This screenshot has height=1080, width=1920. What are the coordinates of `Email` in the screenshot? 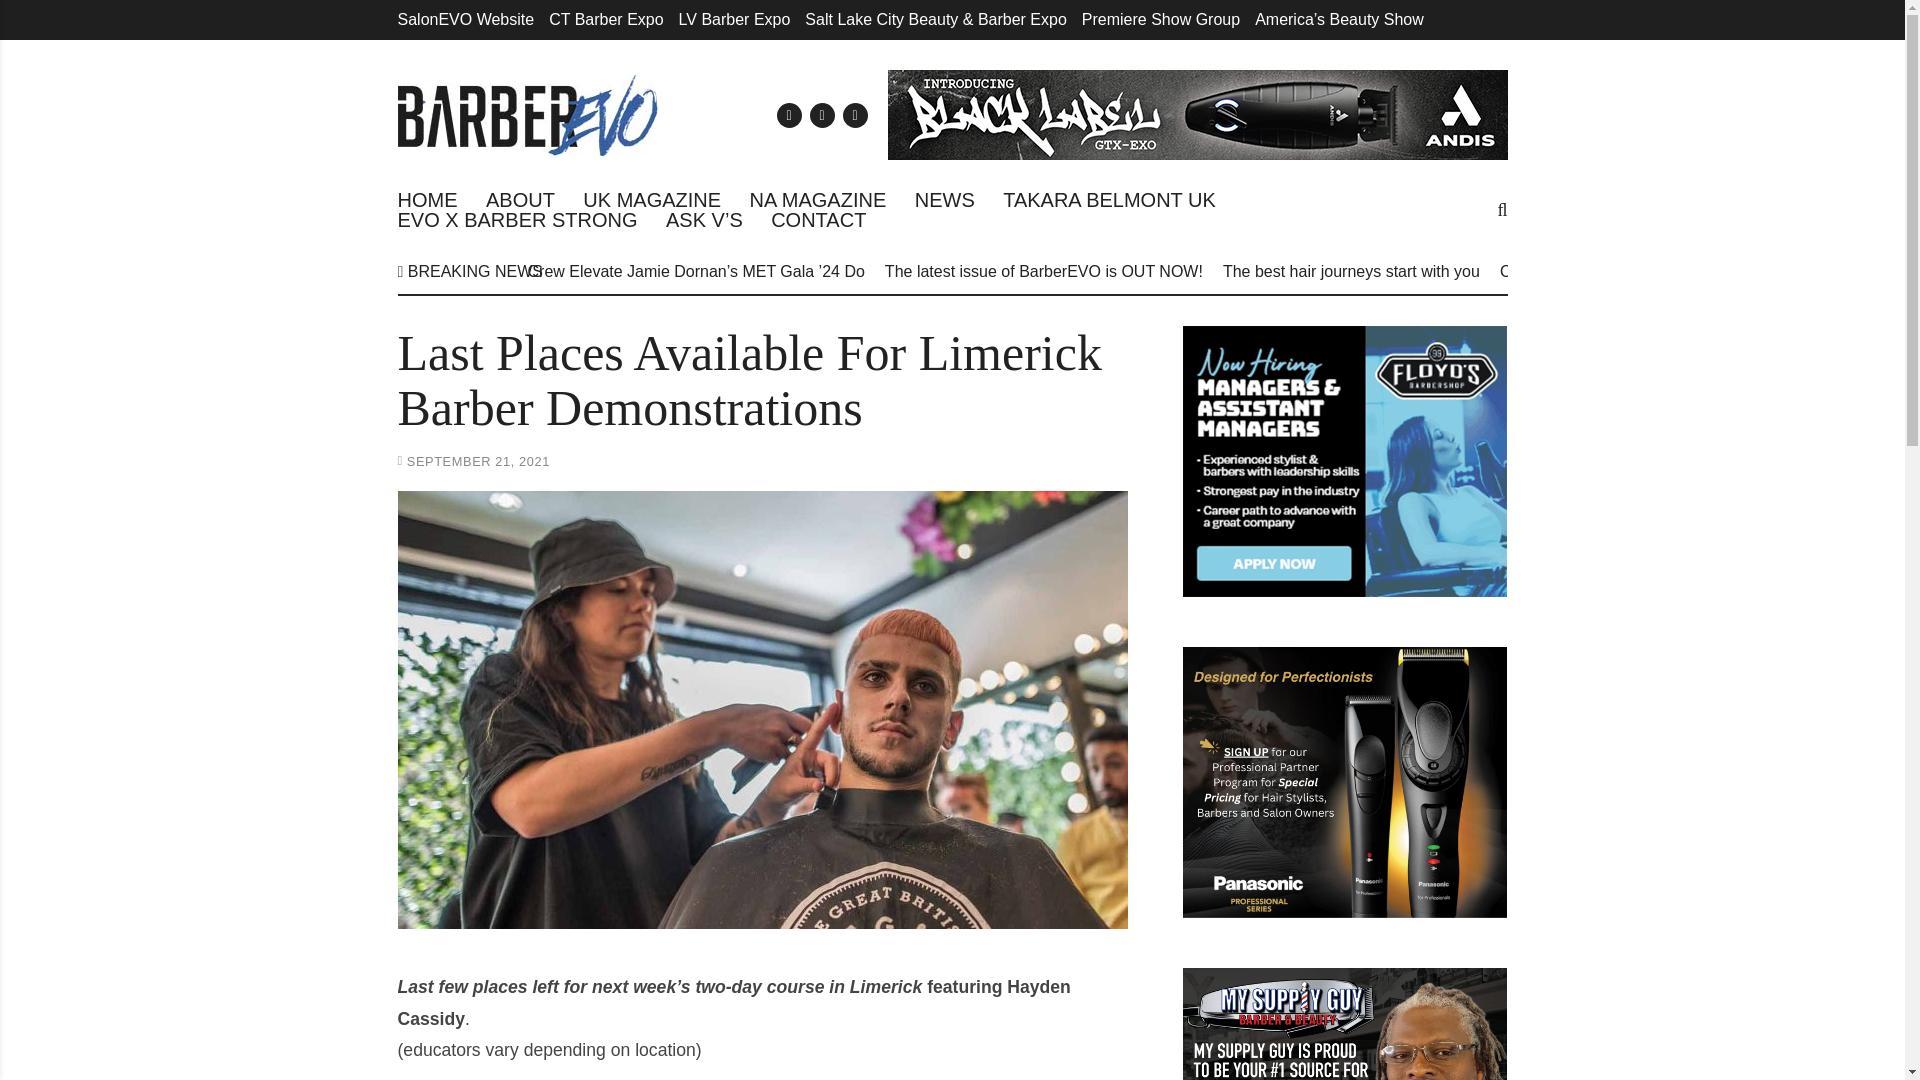 It's located at (788, 114).